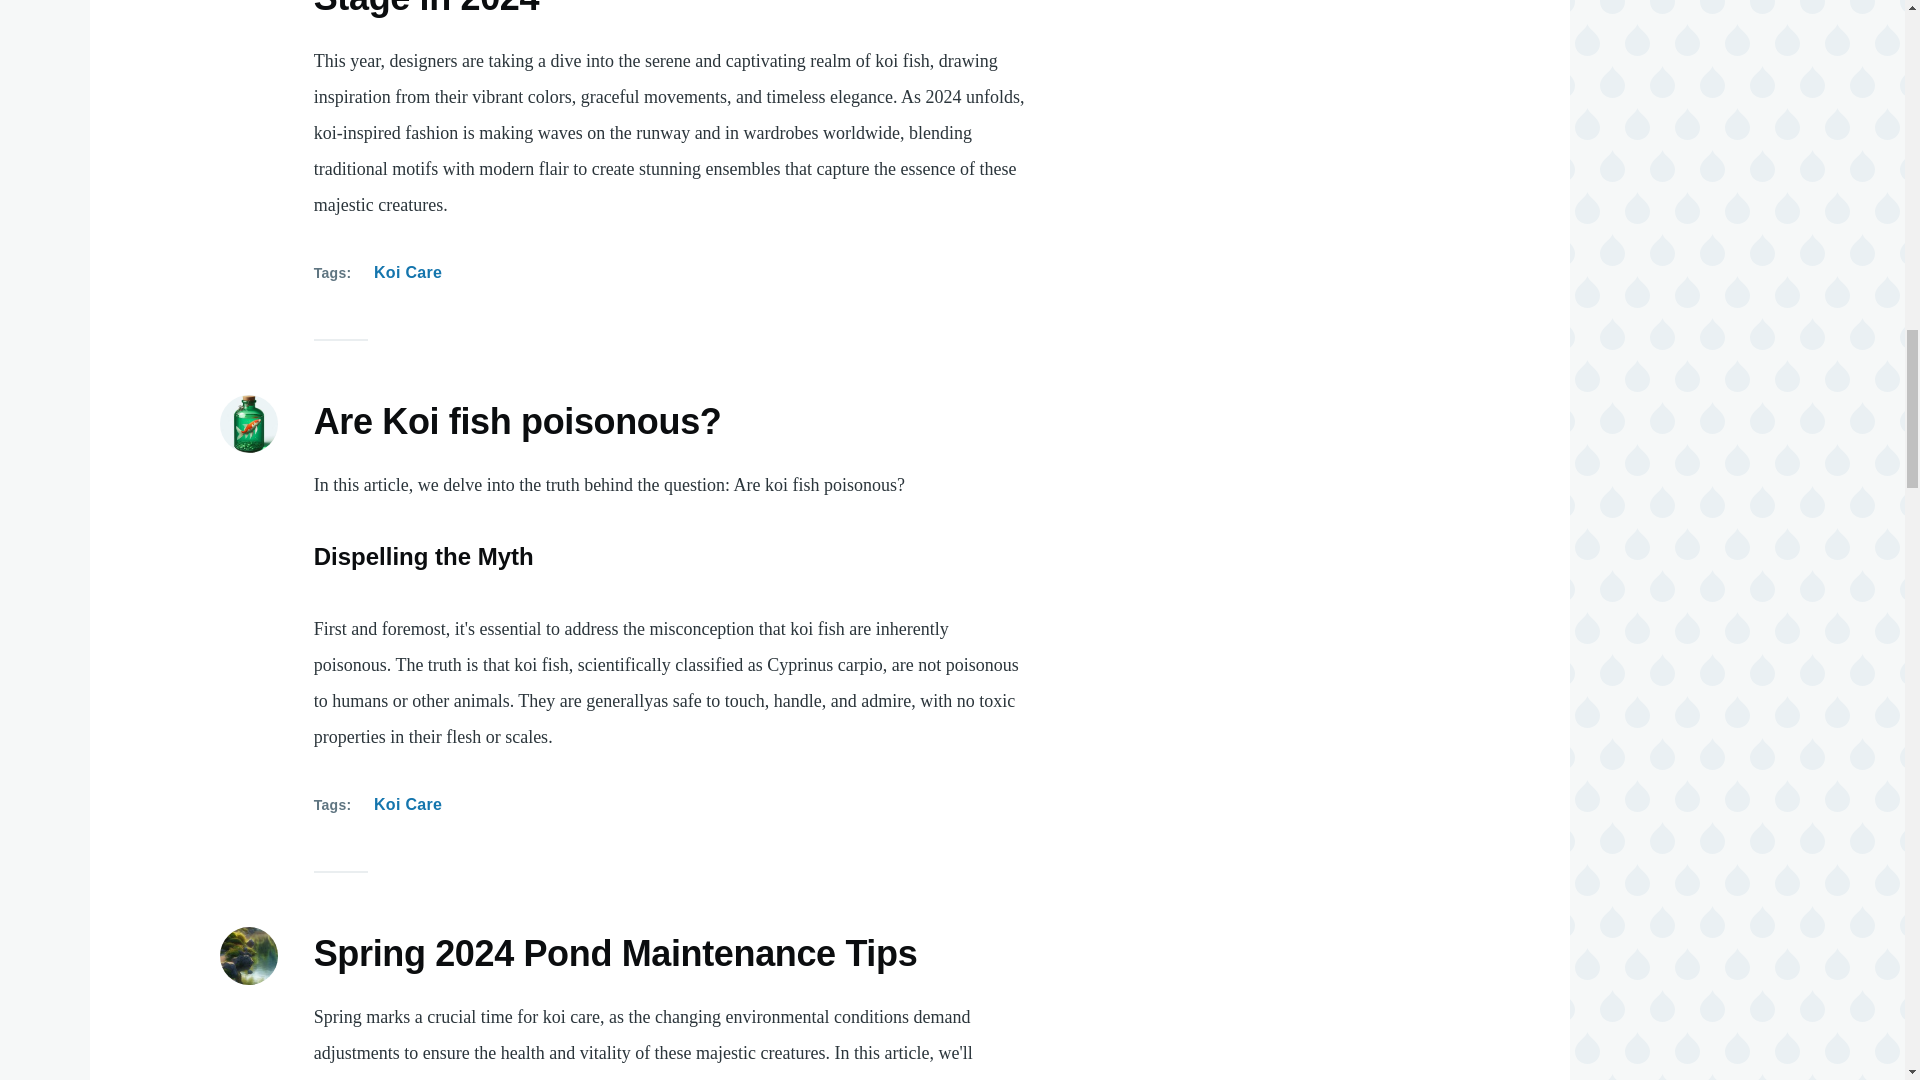 The width and height of the screenshot is (1920, 1080). Describe the element at coordinates (616, 955) in the screenshot. I see `Spring 2024 Pond Maintenance Tips` at that location.